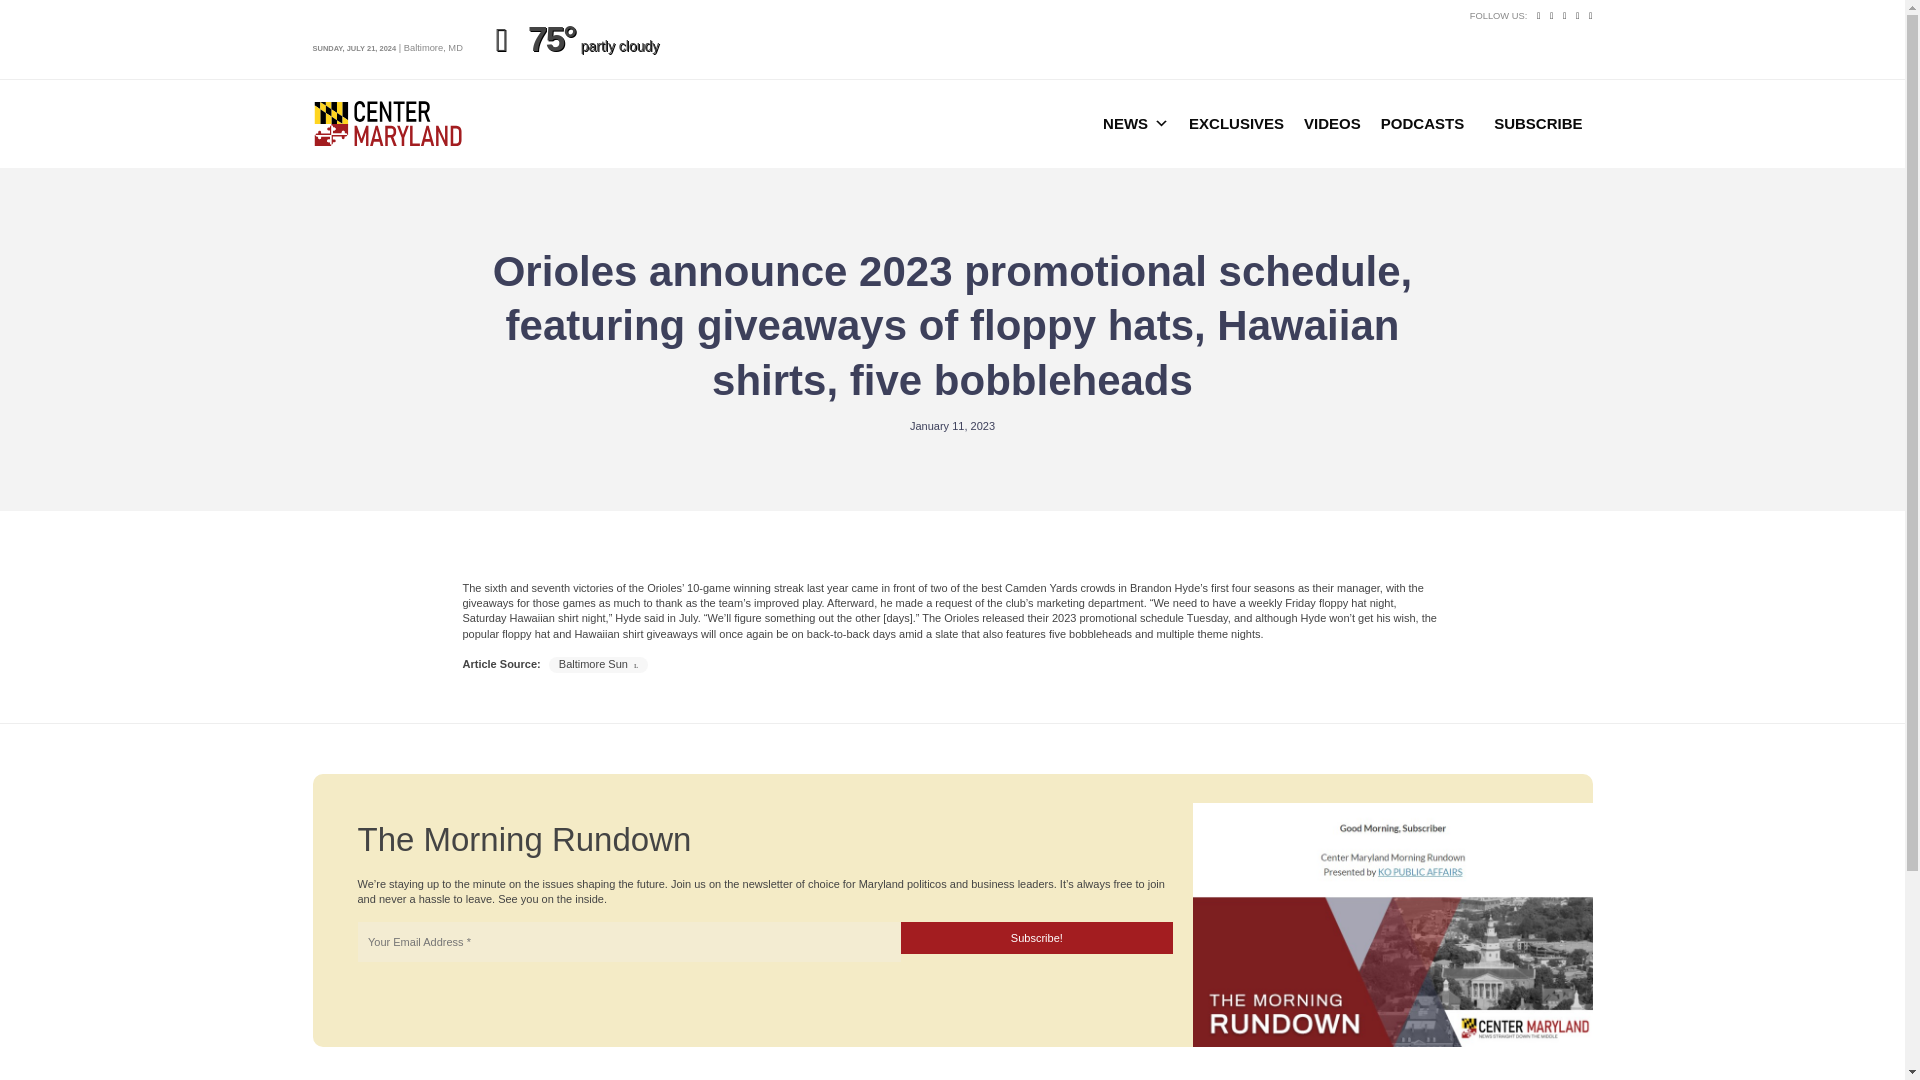 Image resolution: width=1920 pixels, height=1080 pixels. Describe the element at coordinates (1135, 123) in the screenshot. I see `NEWS` at that location.